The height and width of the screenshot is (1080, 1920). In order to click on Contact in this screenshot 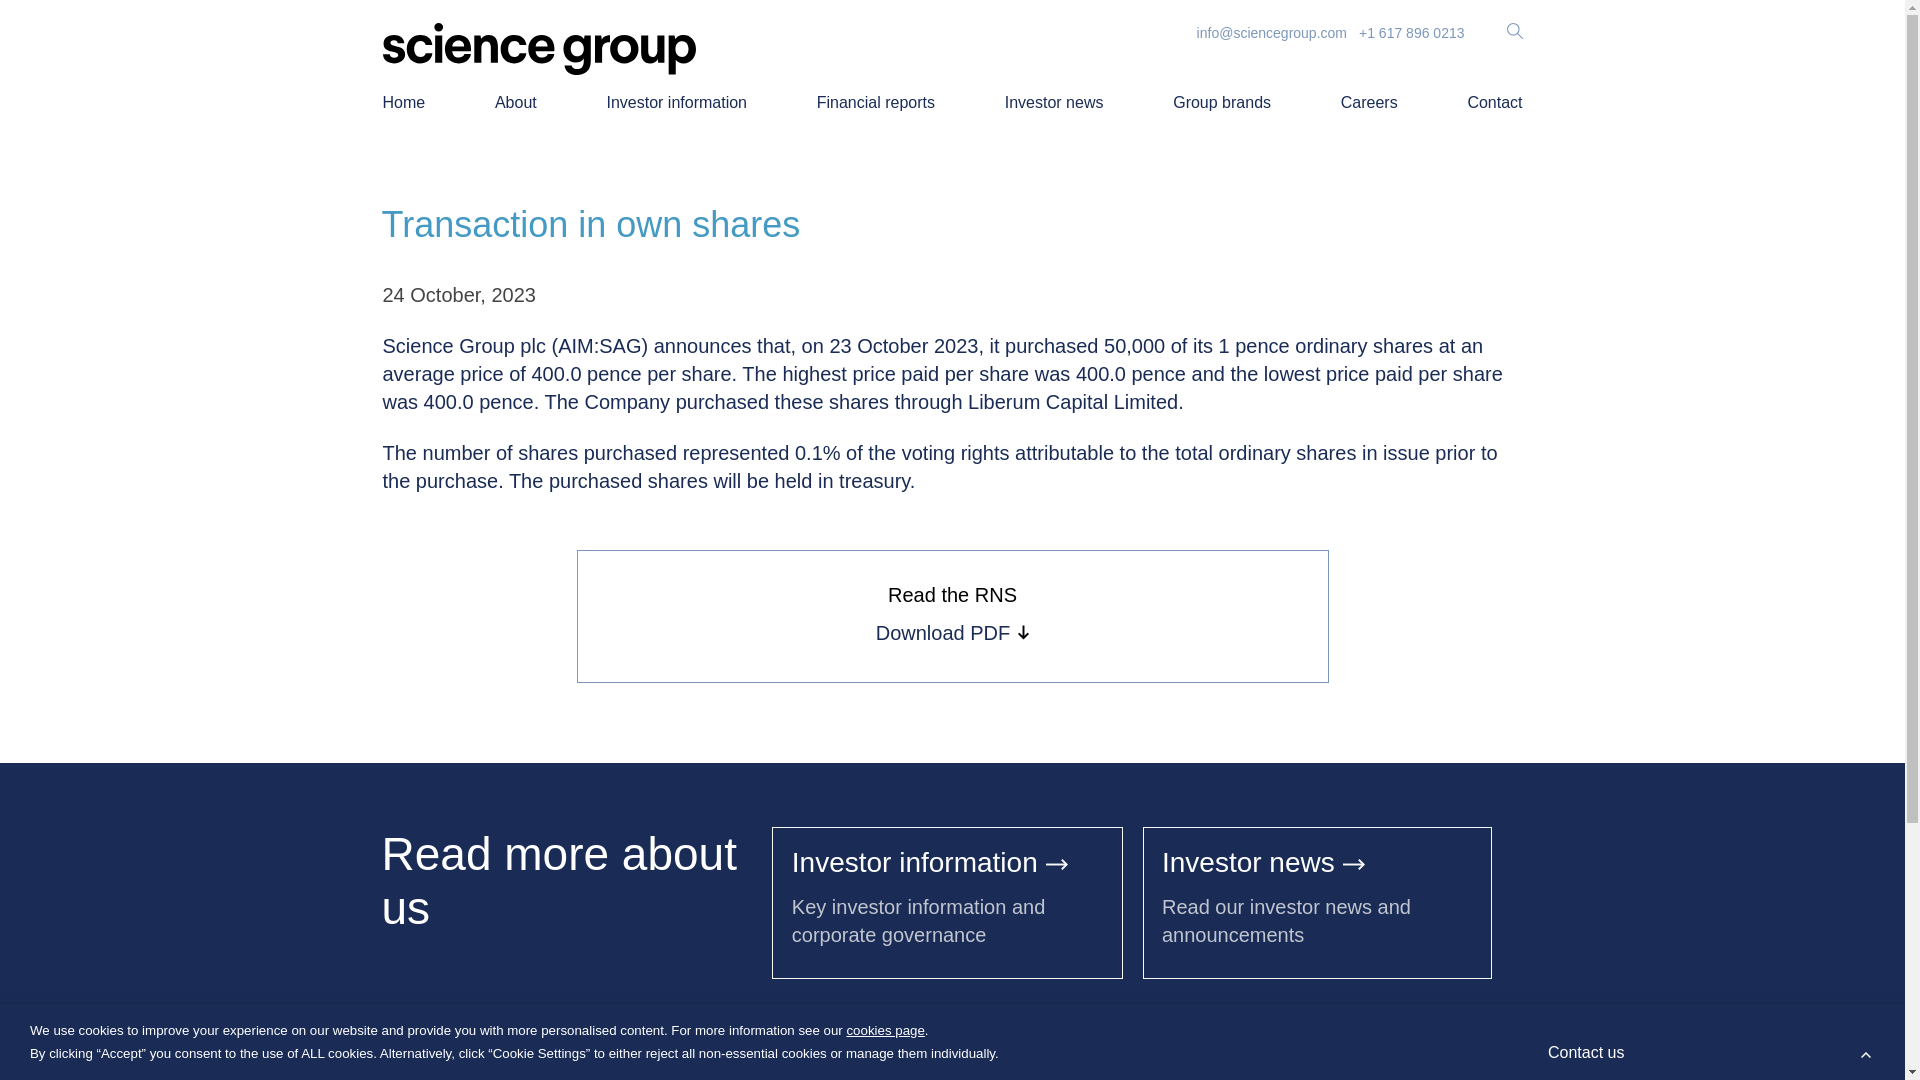, I will do `click(1494, 103)`.